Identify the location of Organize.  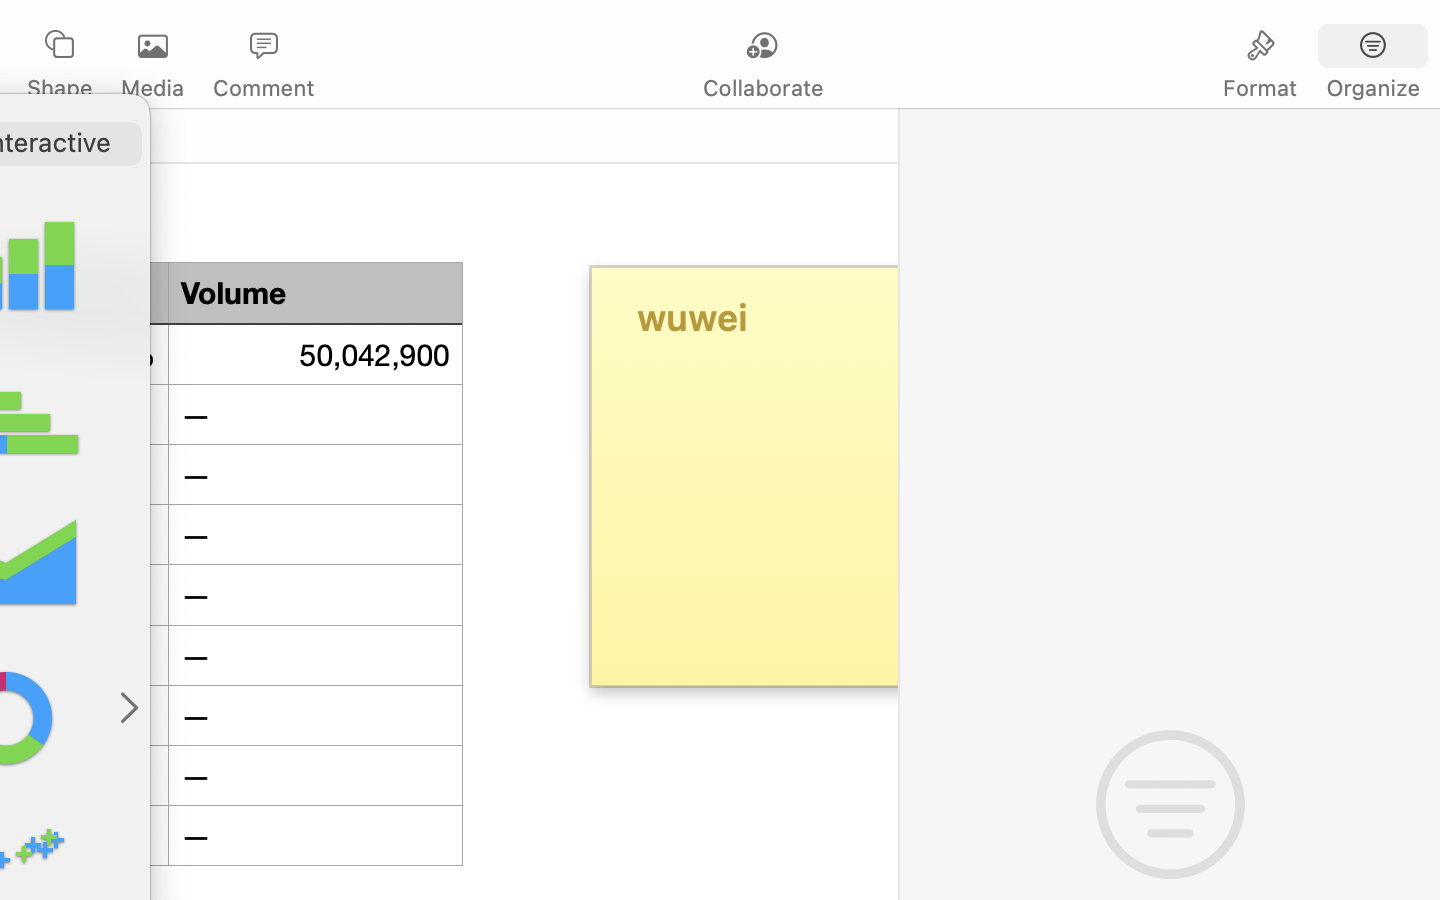
(1372, 88).